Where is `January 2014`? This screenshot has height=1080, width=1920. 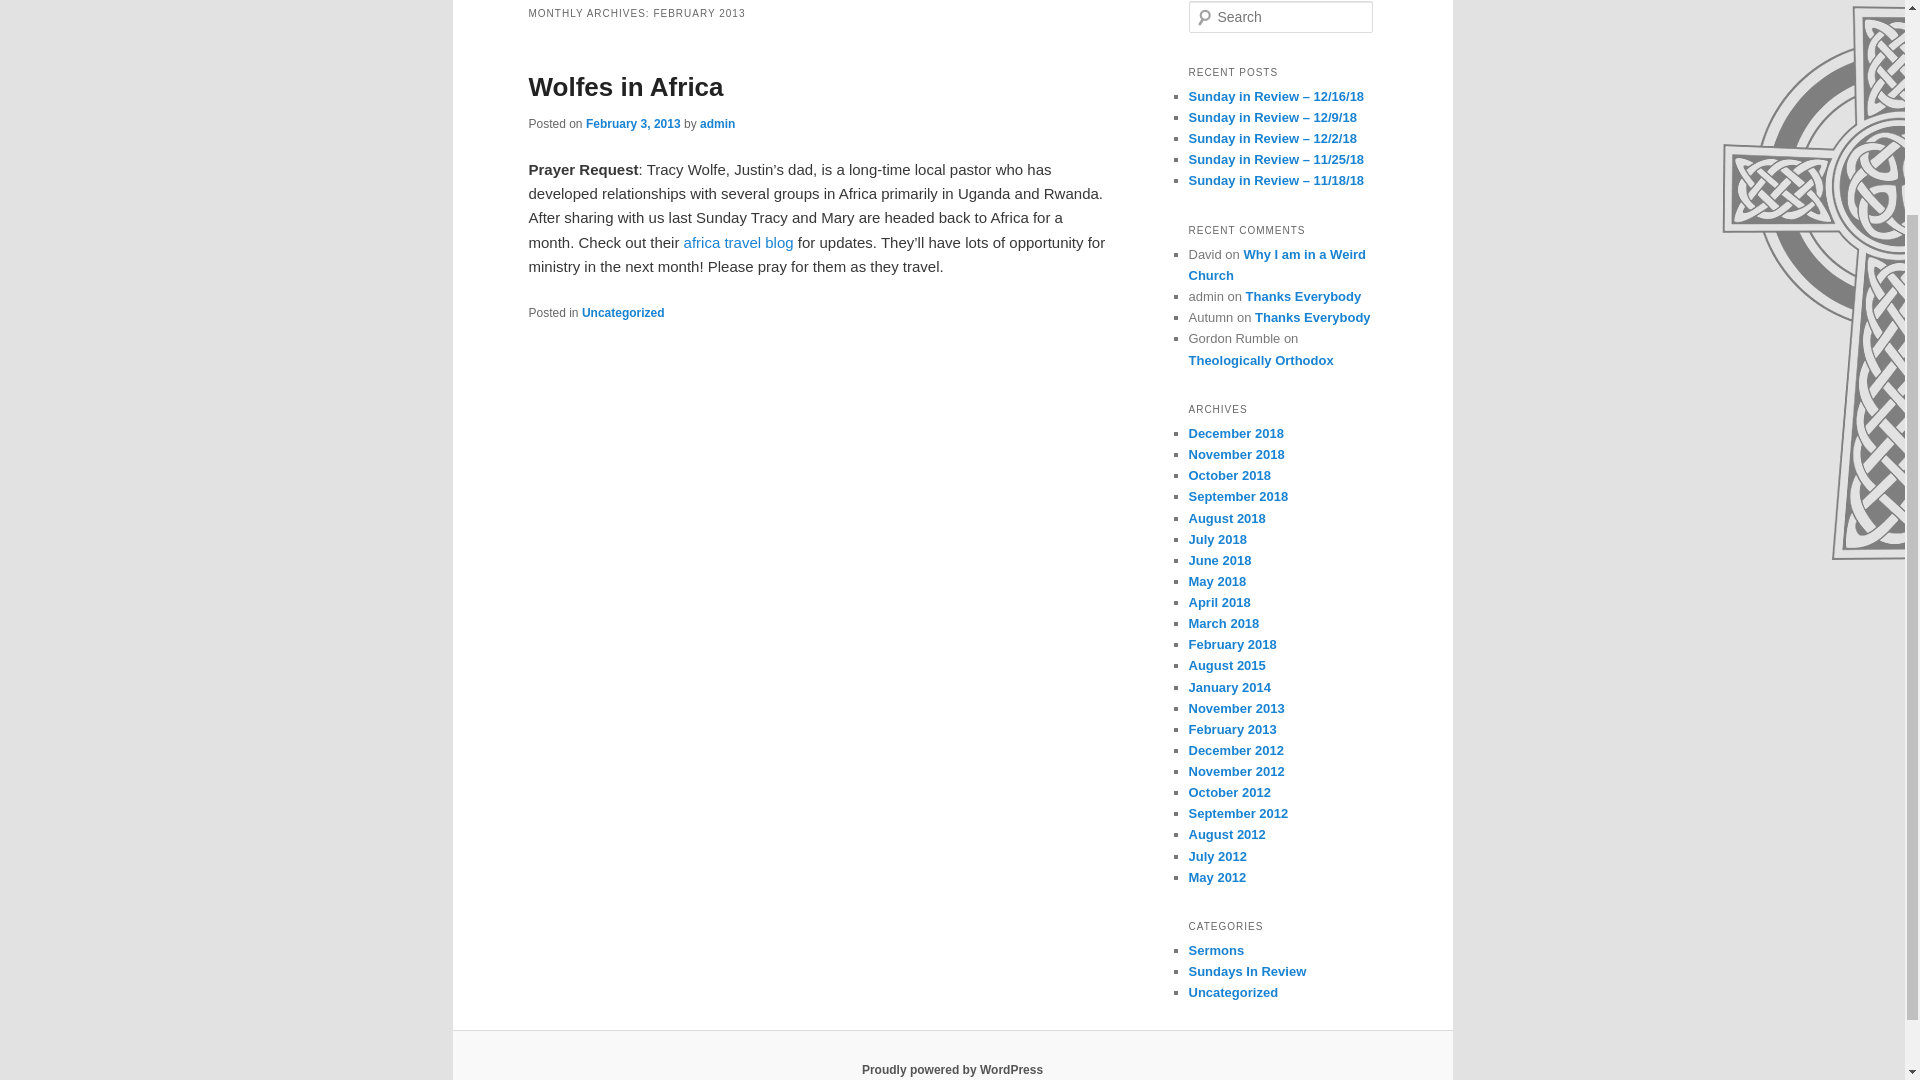 January 2014 is located at coordinates (1228, 688).